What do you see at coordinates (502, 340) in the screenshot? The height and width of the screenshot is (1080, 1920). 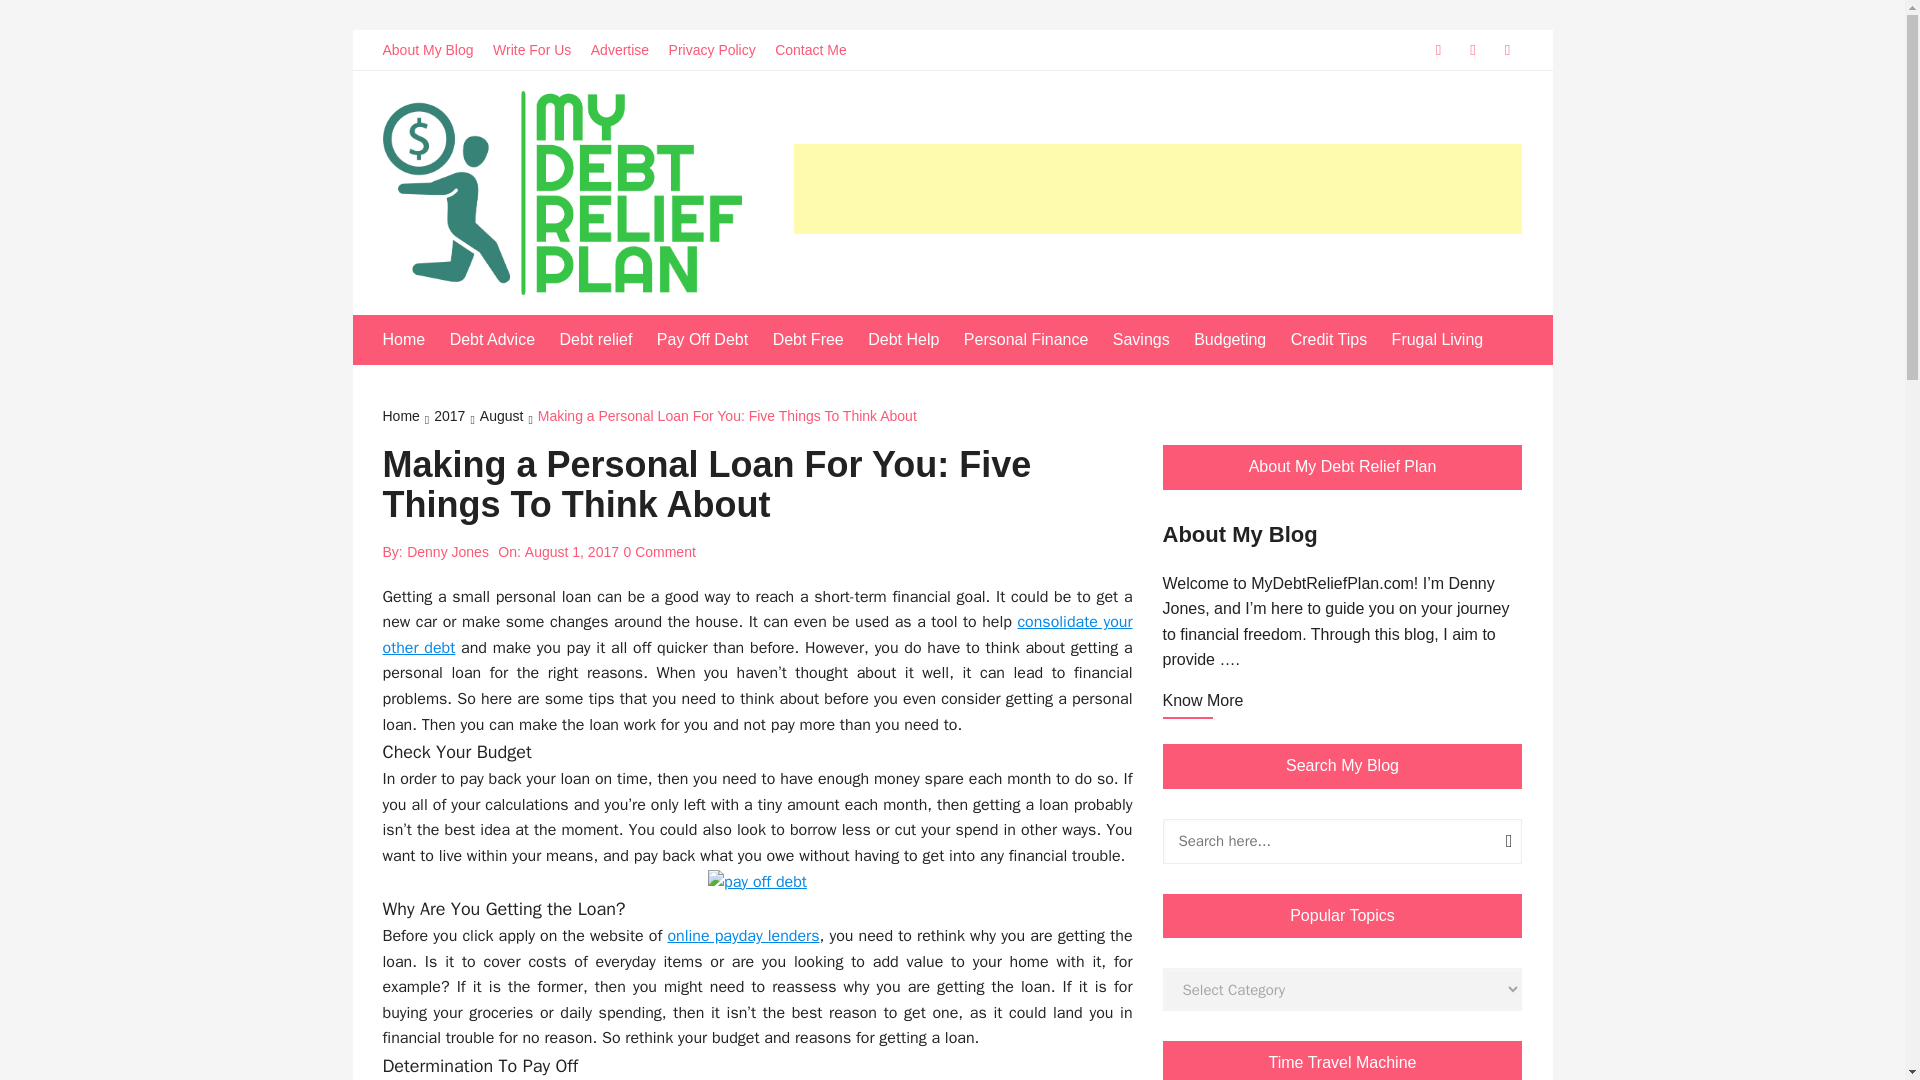 I see `Debt Advice` at bounding box center [502, 340].